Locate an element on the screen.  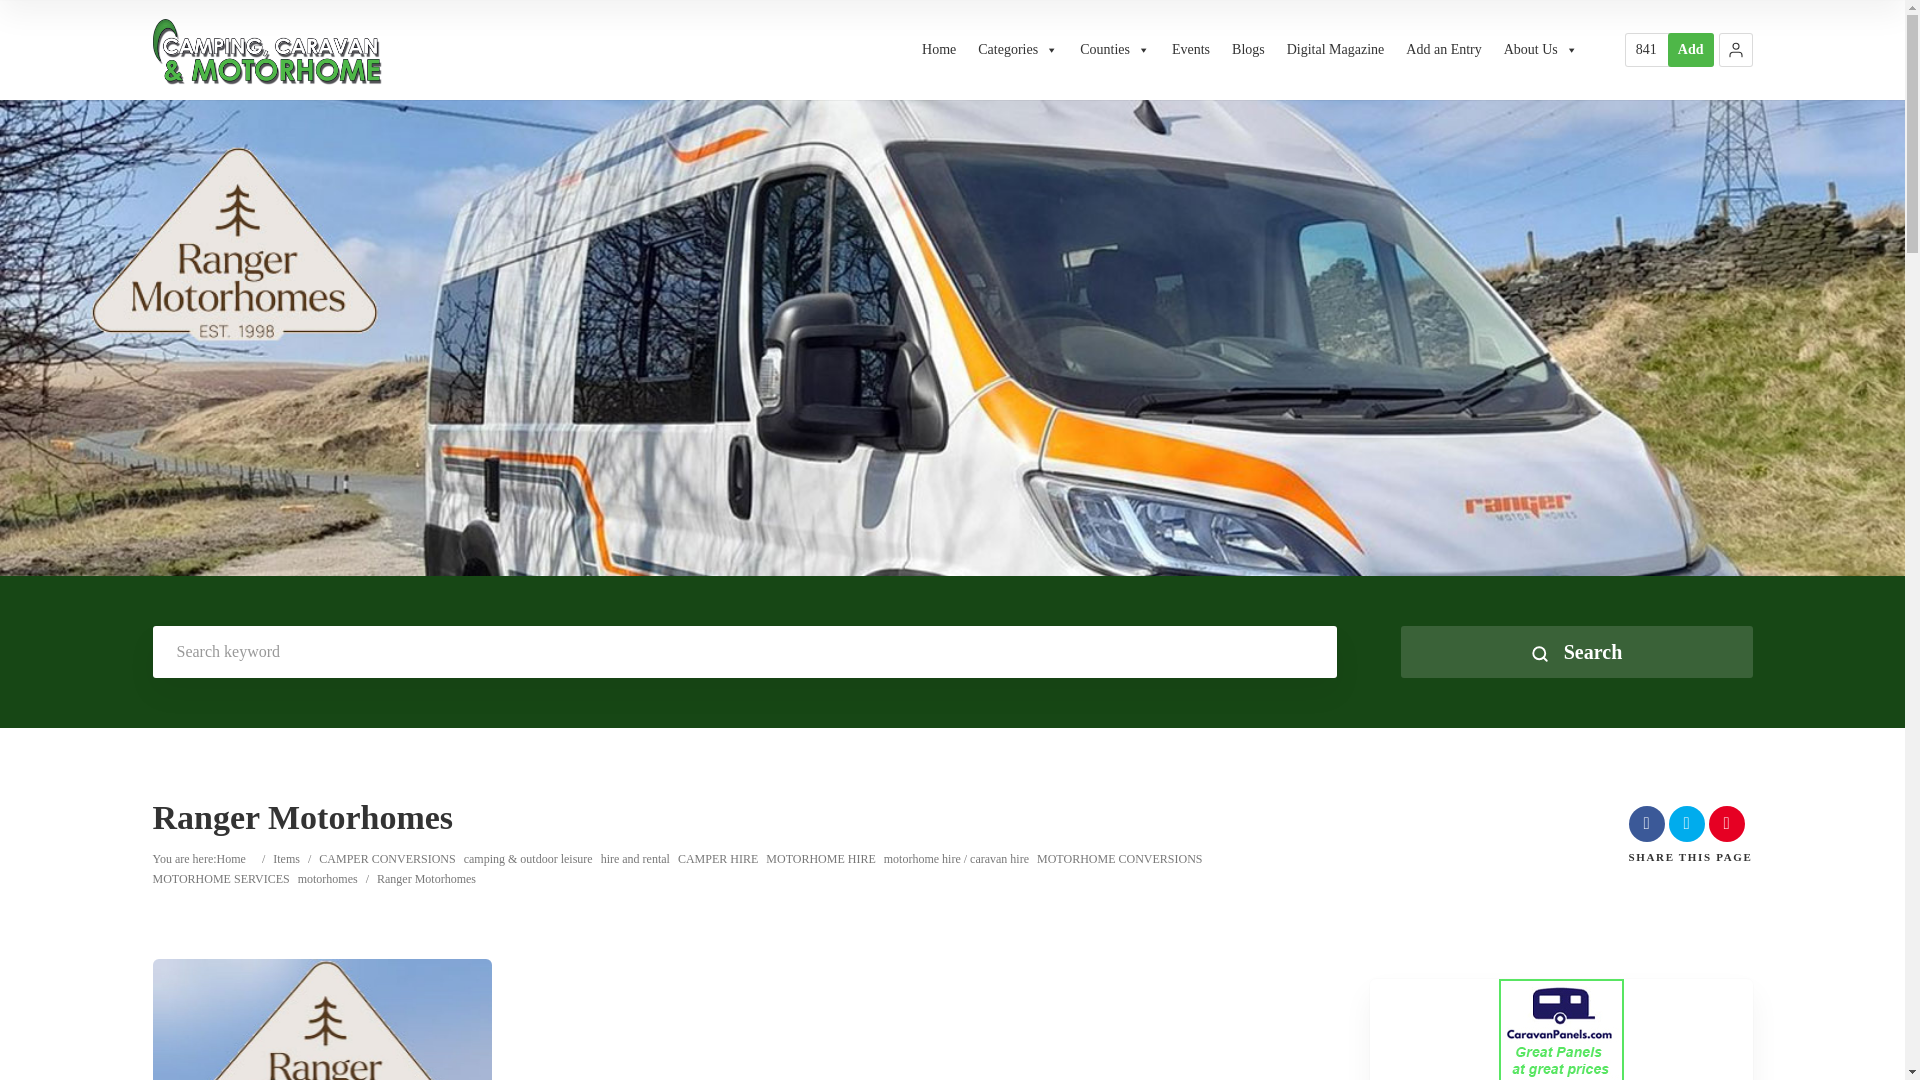
Search is located at coordinates (1575, 652).